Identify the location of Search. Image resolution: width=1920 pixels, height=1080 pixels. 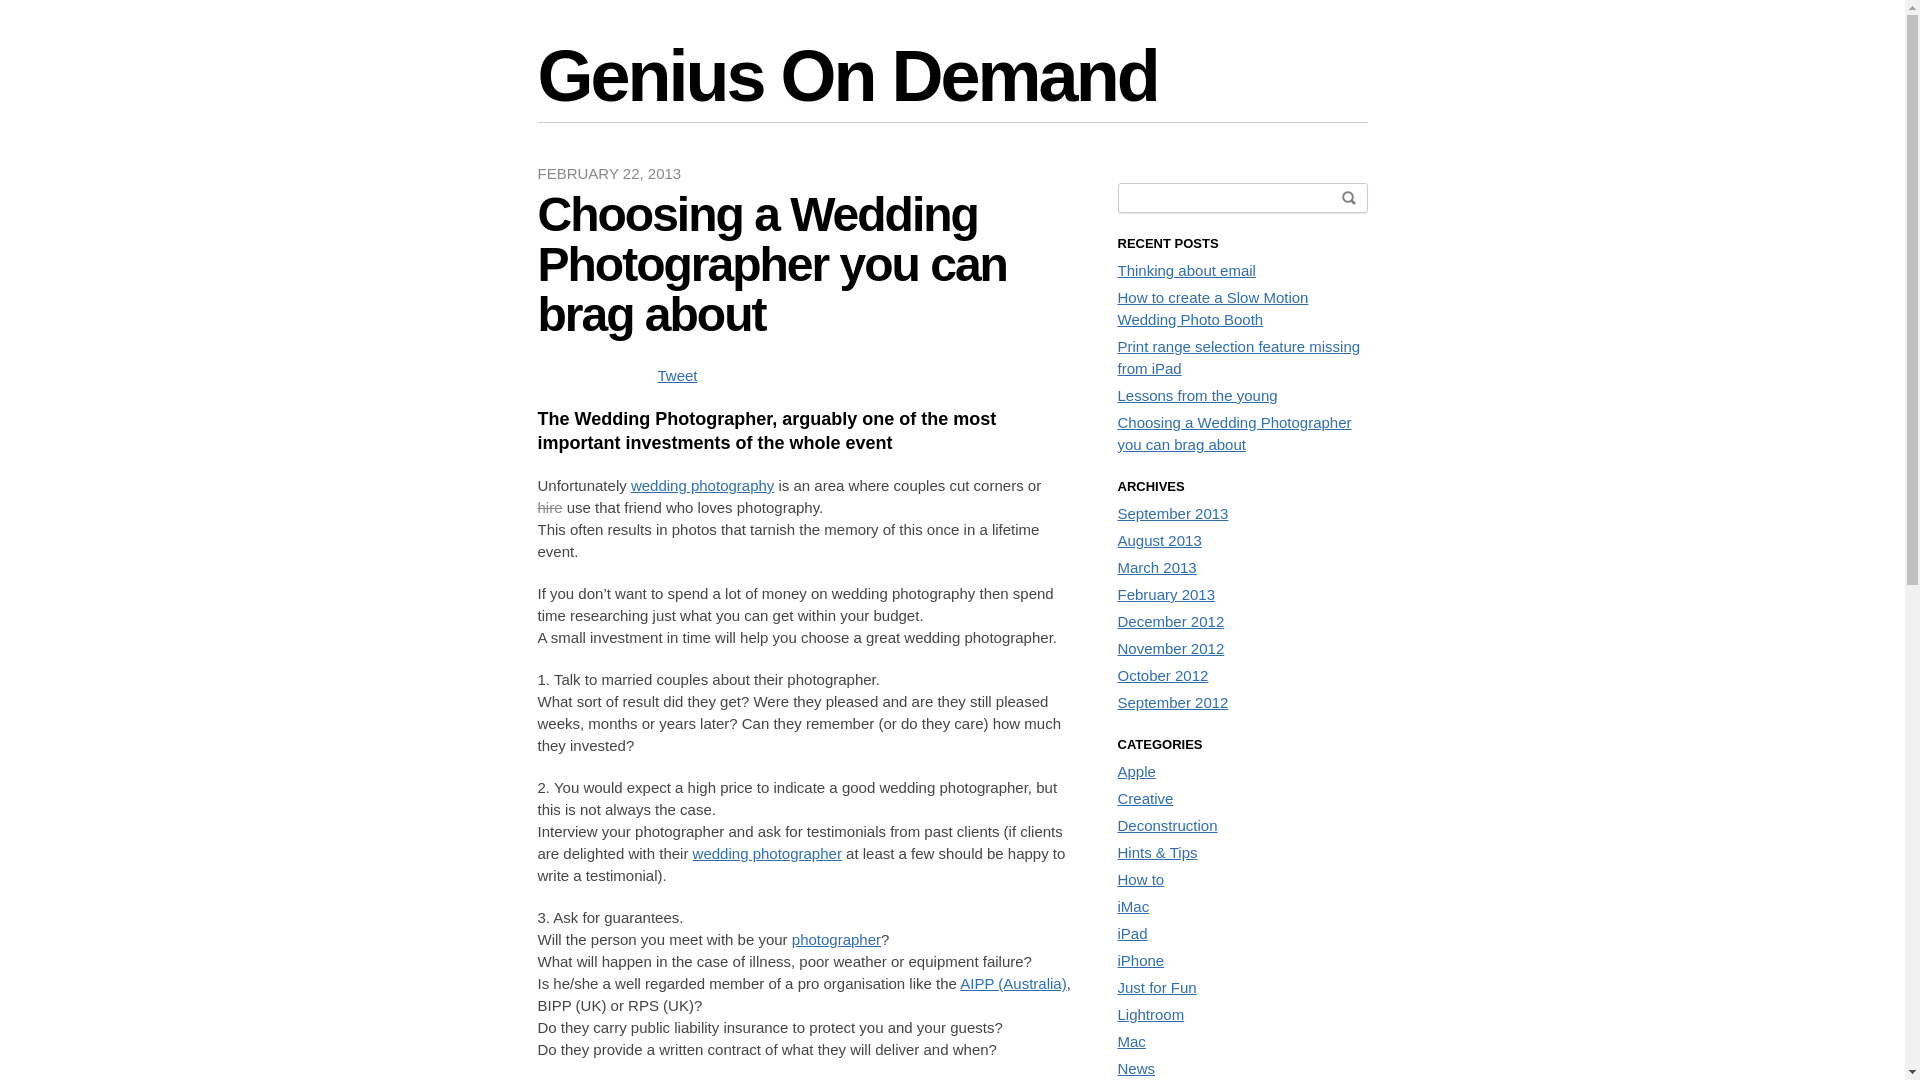
(1349, 197).